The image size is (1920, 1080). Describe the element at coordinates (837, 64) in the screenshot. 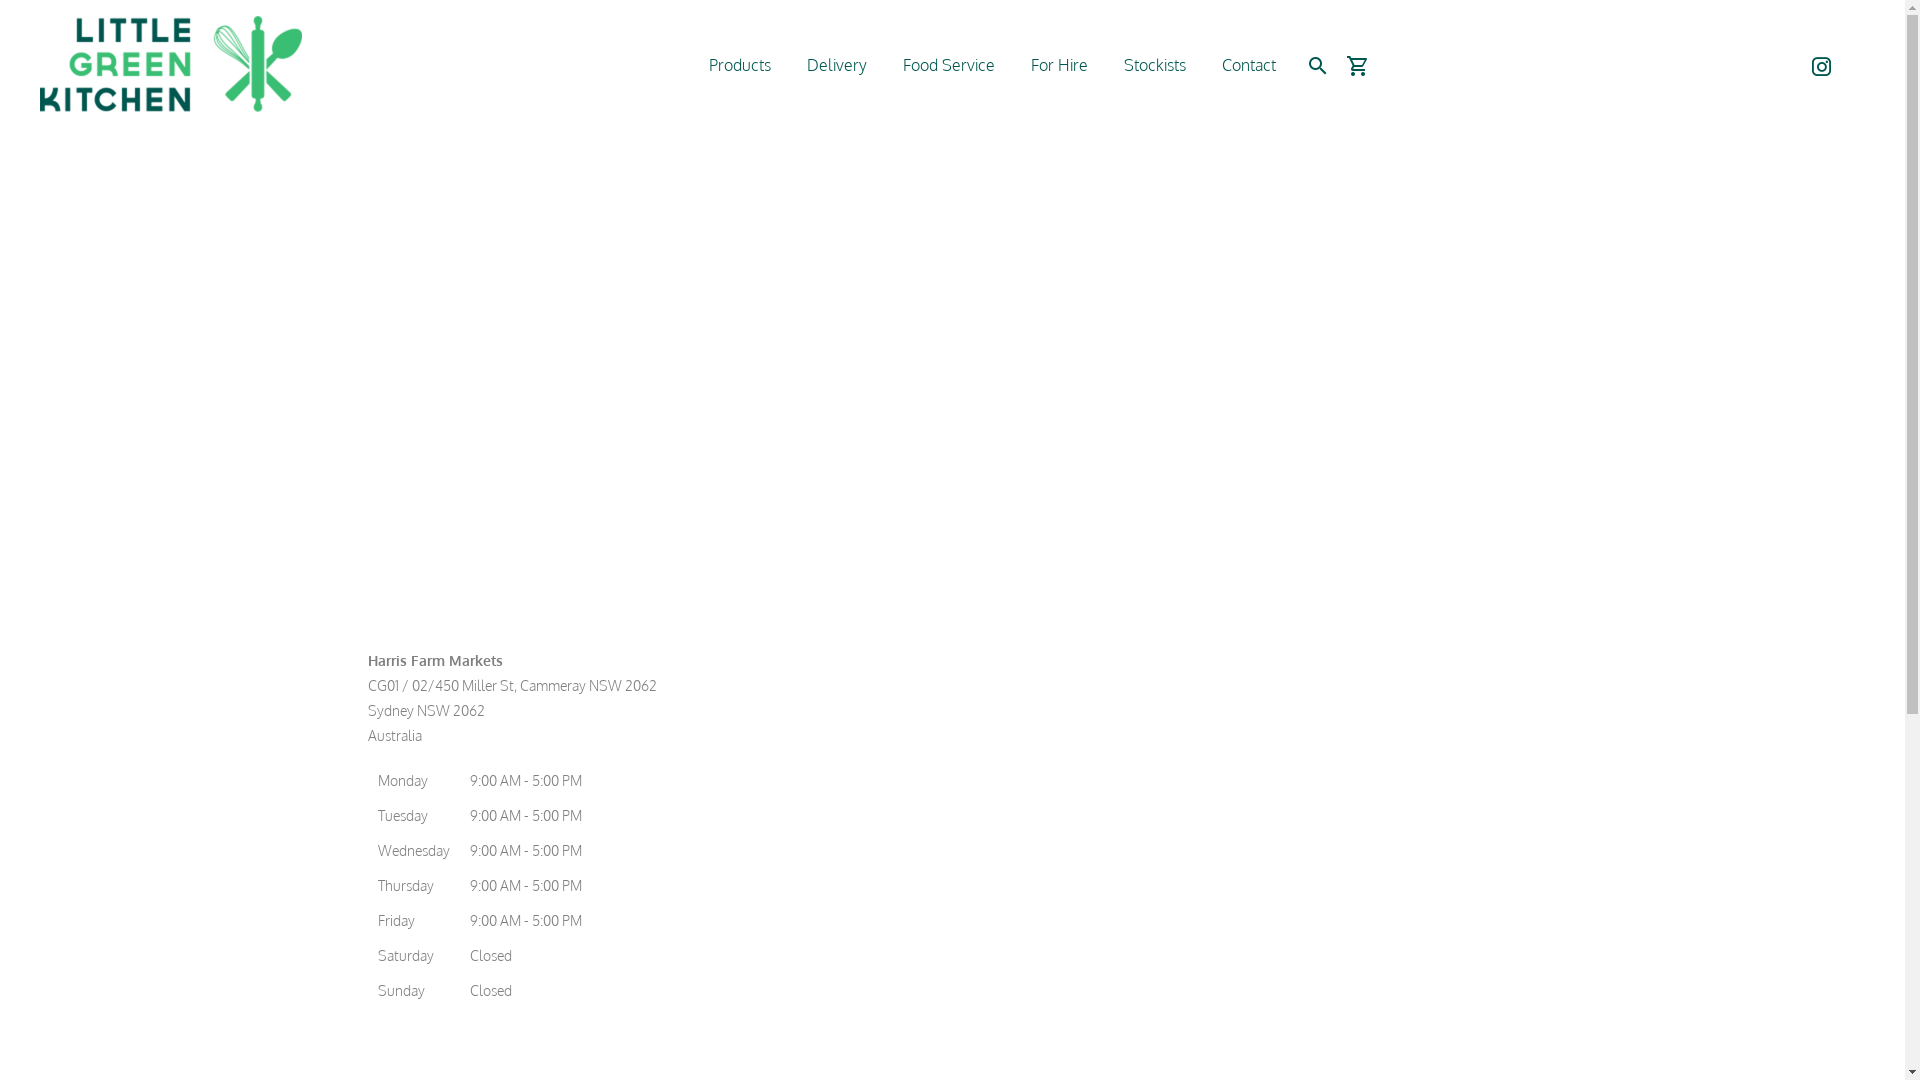

I see `Delivery` at that location.